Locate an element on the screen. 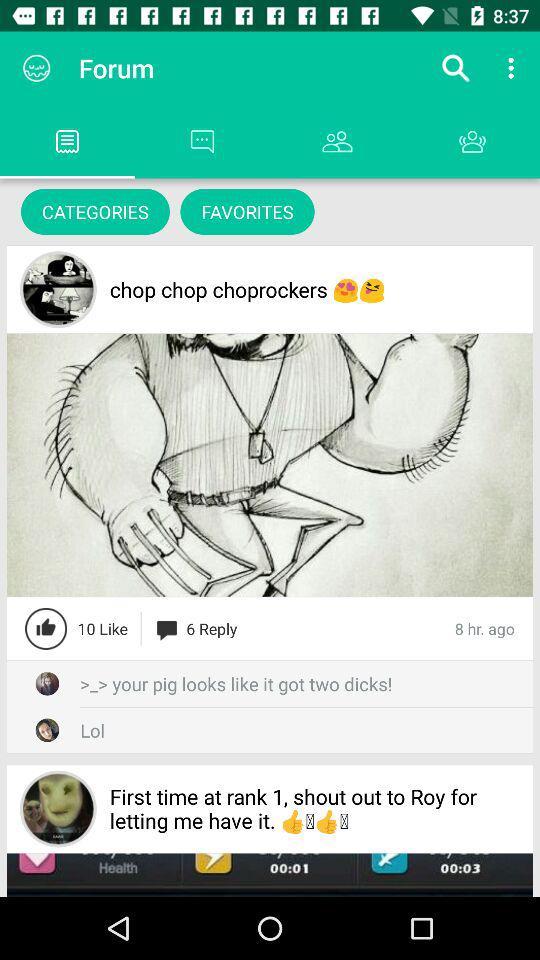 The width and height of the screenshot is (540, 960). like this post is located at coordinates (46, 628).